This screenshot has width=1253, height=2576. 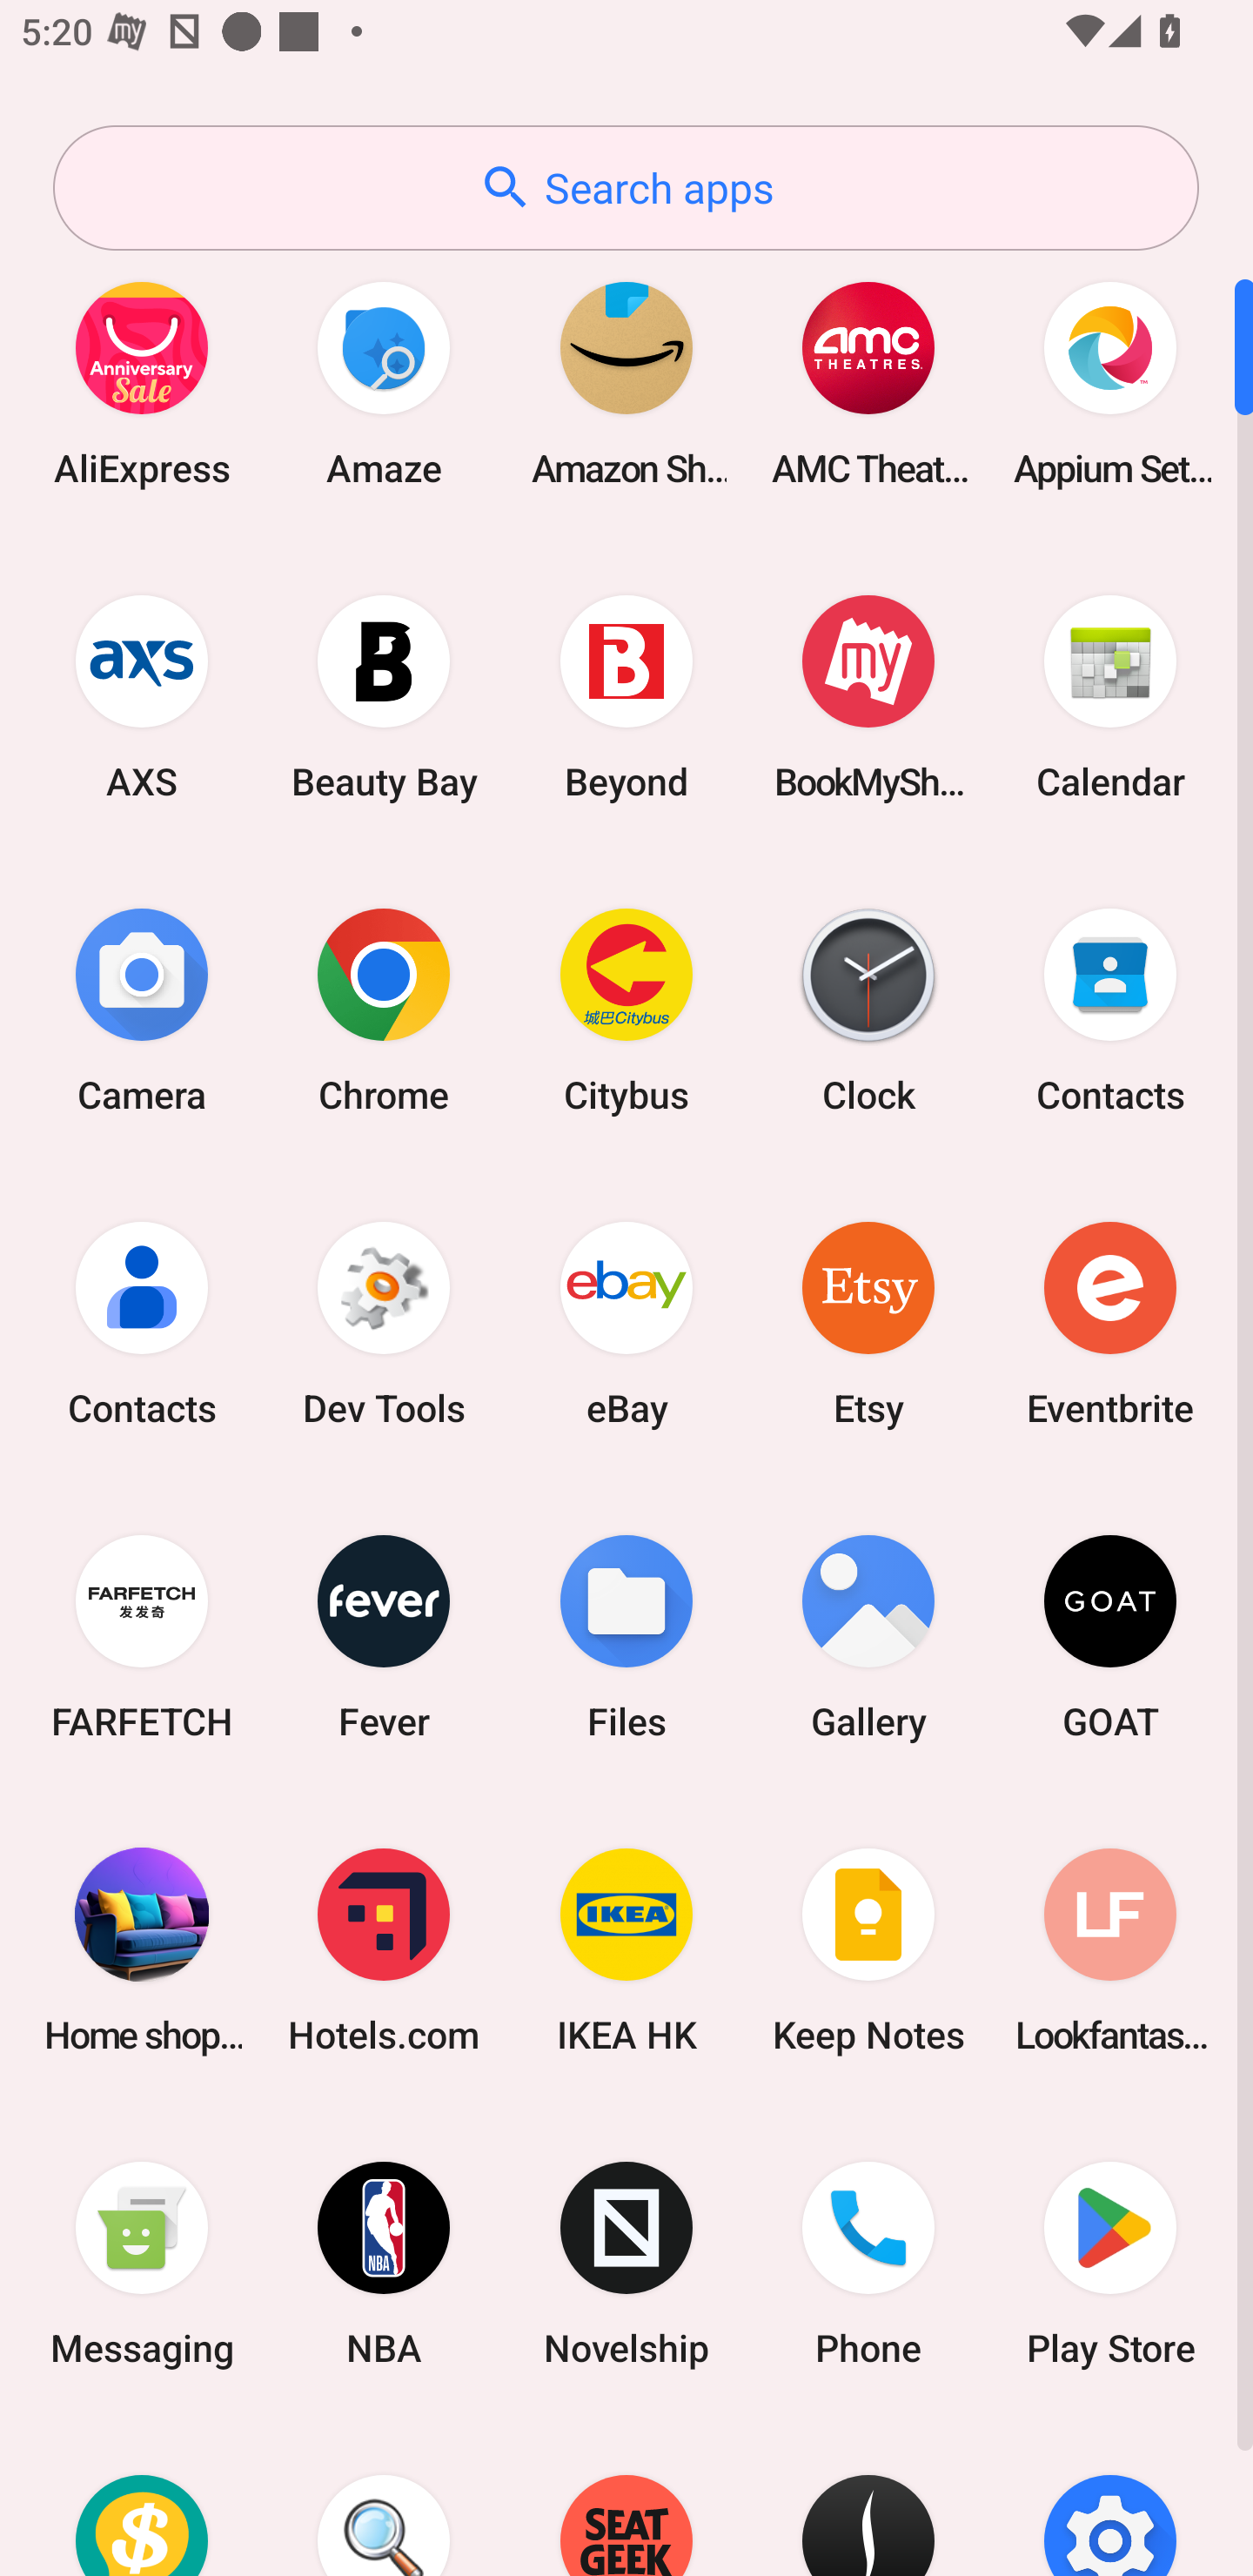 I want to click on Phone, so click(x=868, y=2264).